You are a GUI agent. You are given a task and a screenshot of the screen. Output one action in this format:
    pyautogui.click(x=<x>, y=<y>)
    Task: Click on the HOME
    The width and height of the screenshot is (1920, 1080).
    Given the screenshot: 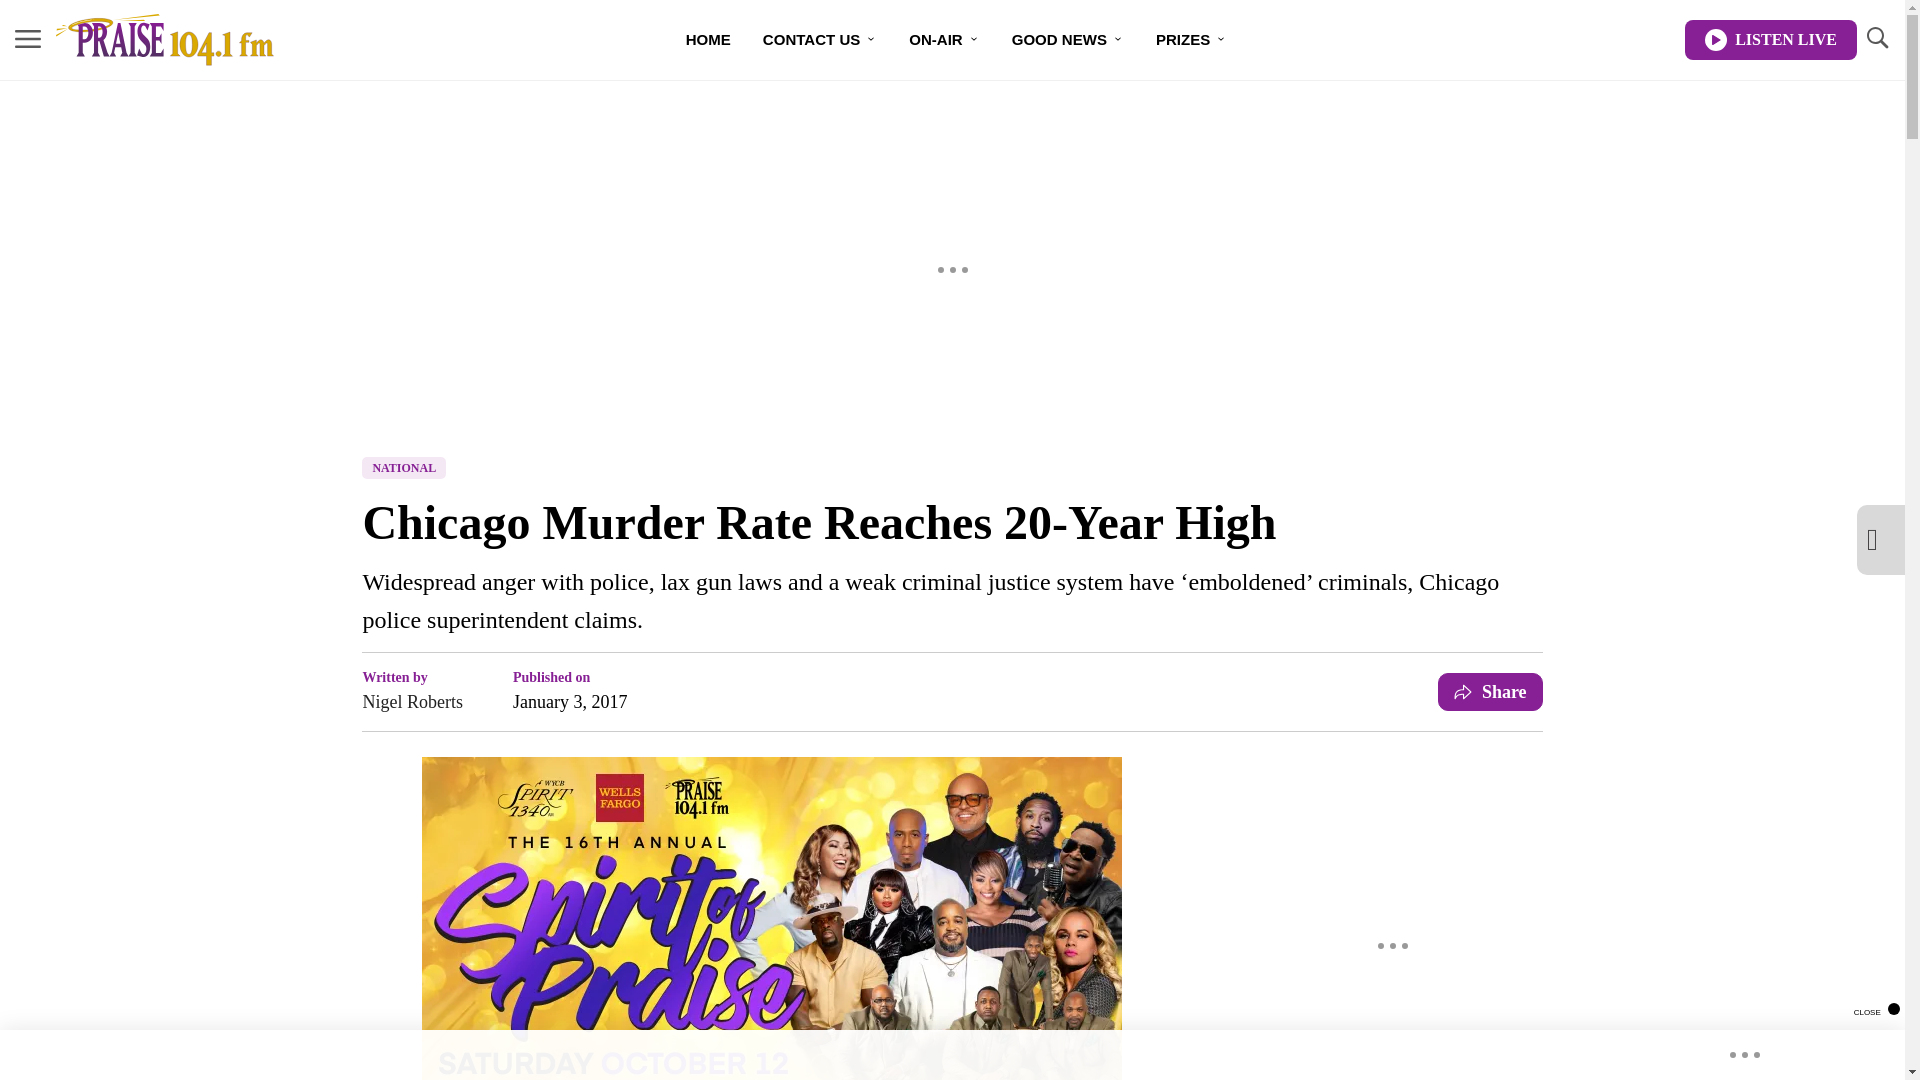 What is the action you would take?
    pyautogui.click(x=708, y=40)
    